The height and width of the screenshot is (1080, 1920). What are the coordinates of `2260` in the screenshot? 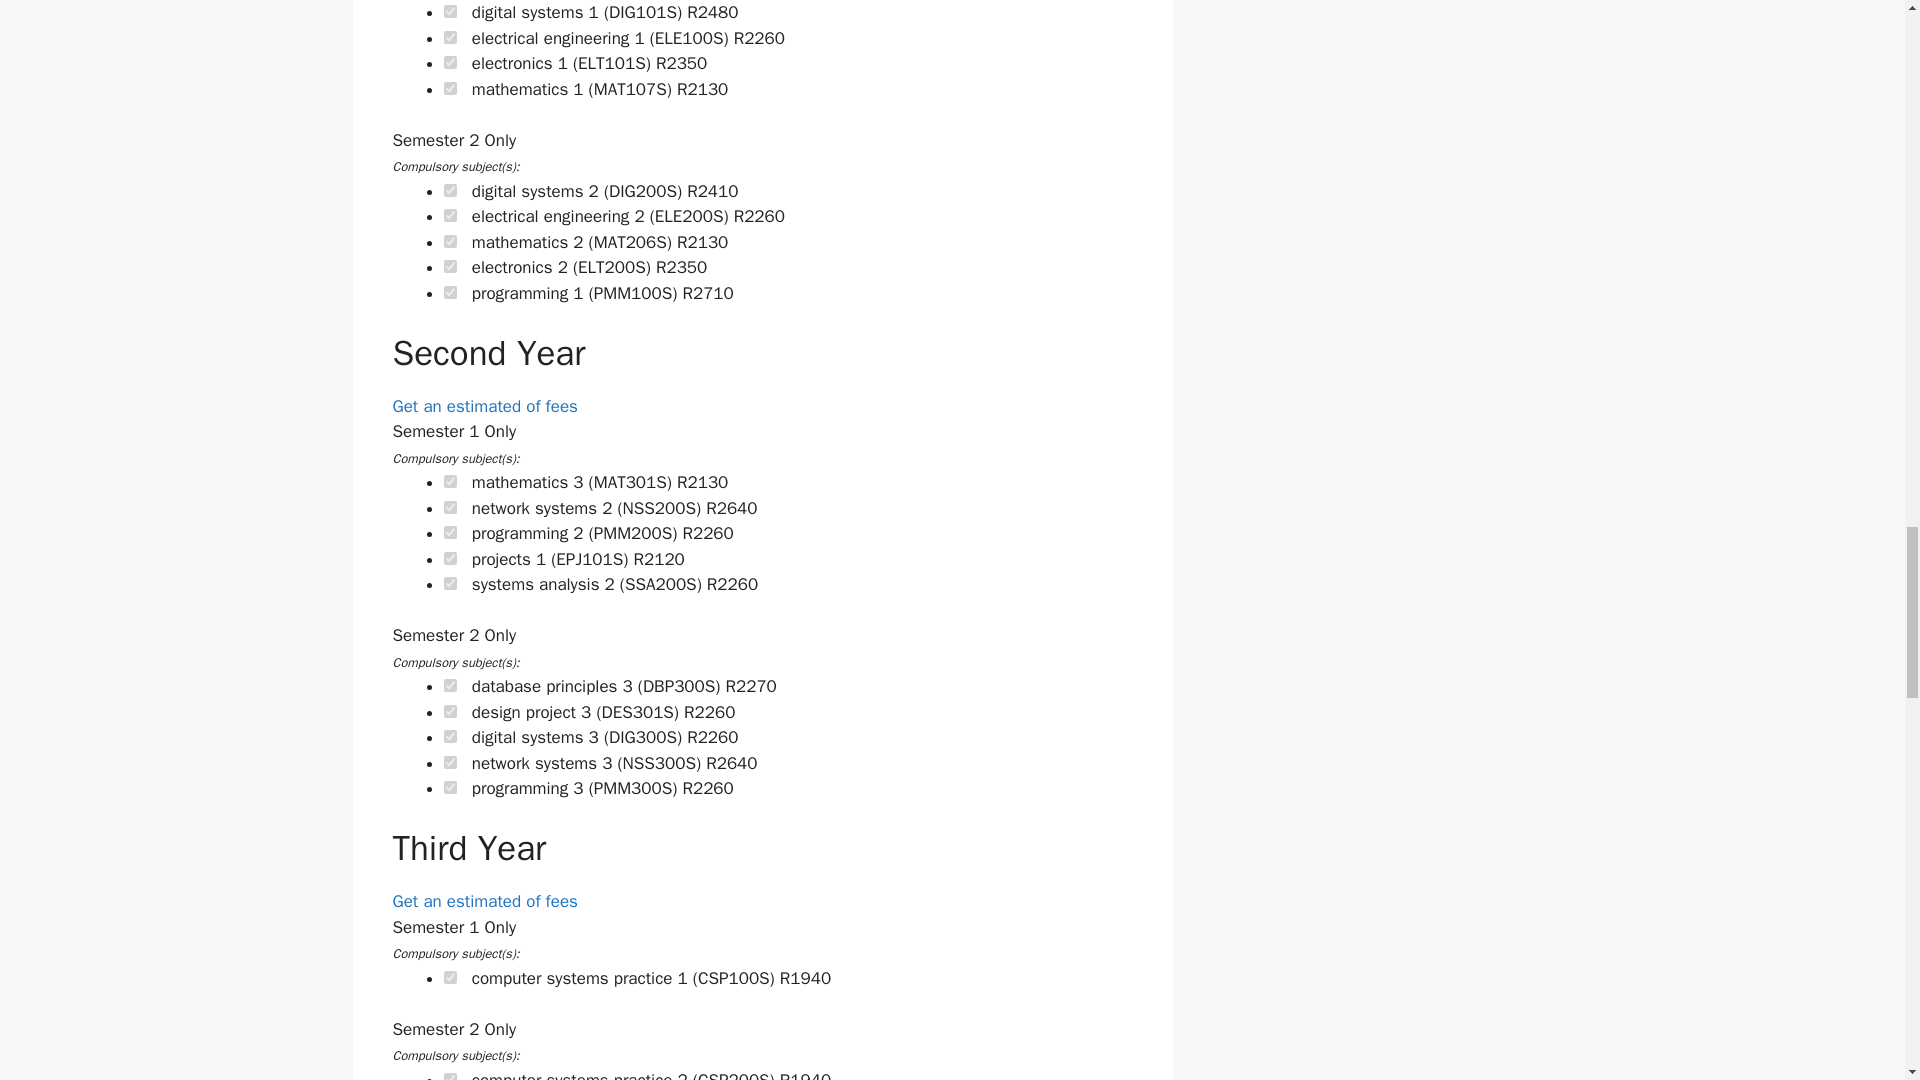 It's located at (450, 582).